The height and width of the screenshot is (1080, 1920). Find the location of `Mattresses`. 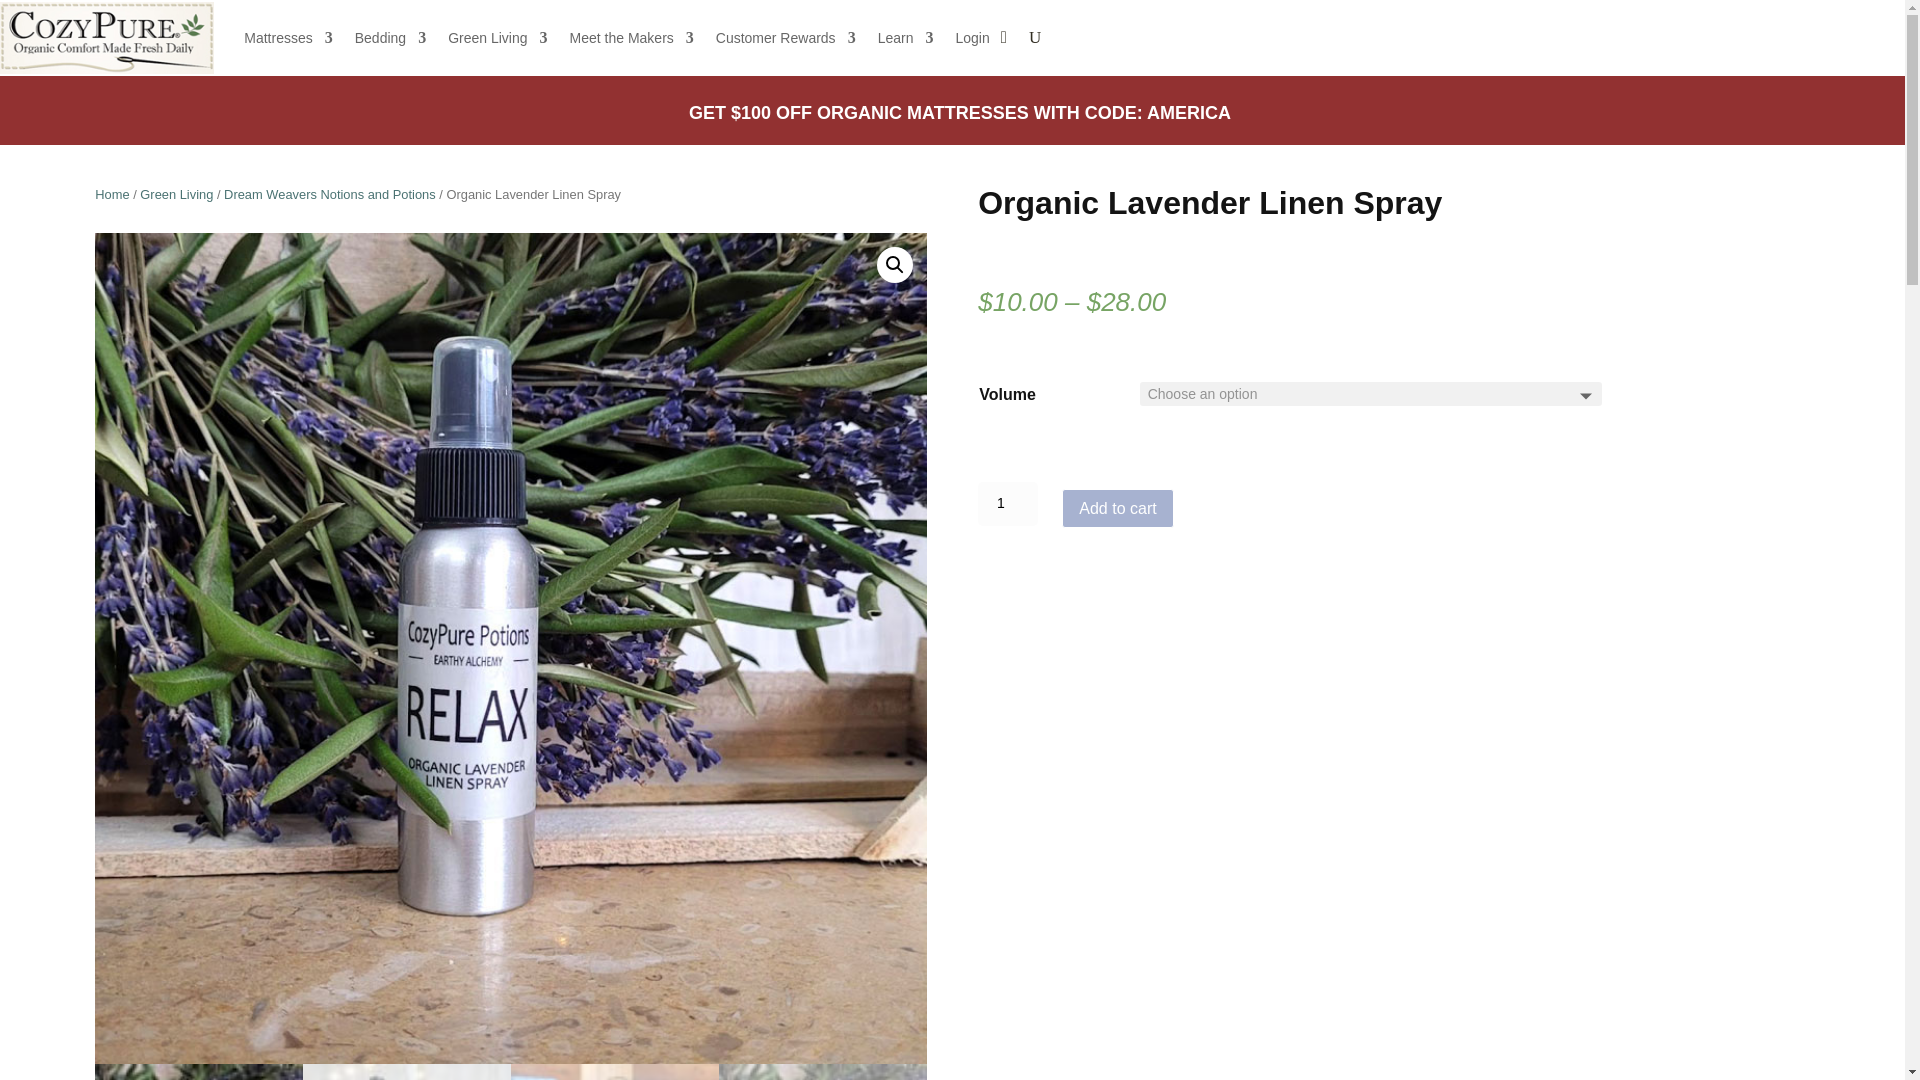

Mattresses is located at coordinates (288, 38).